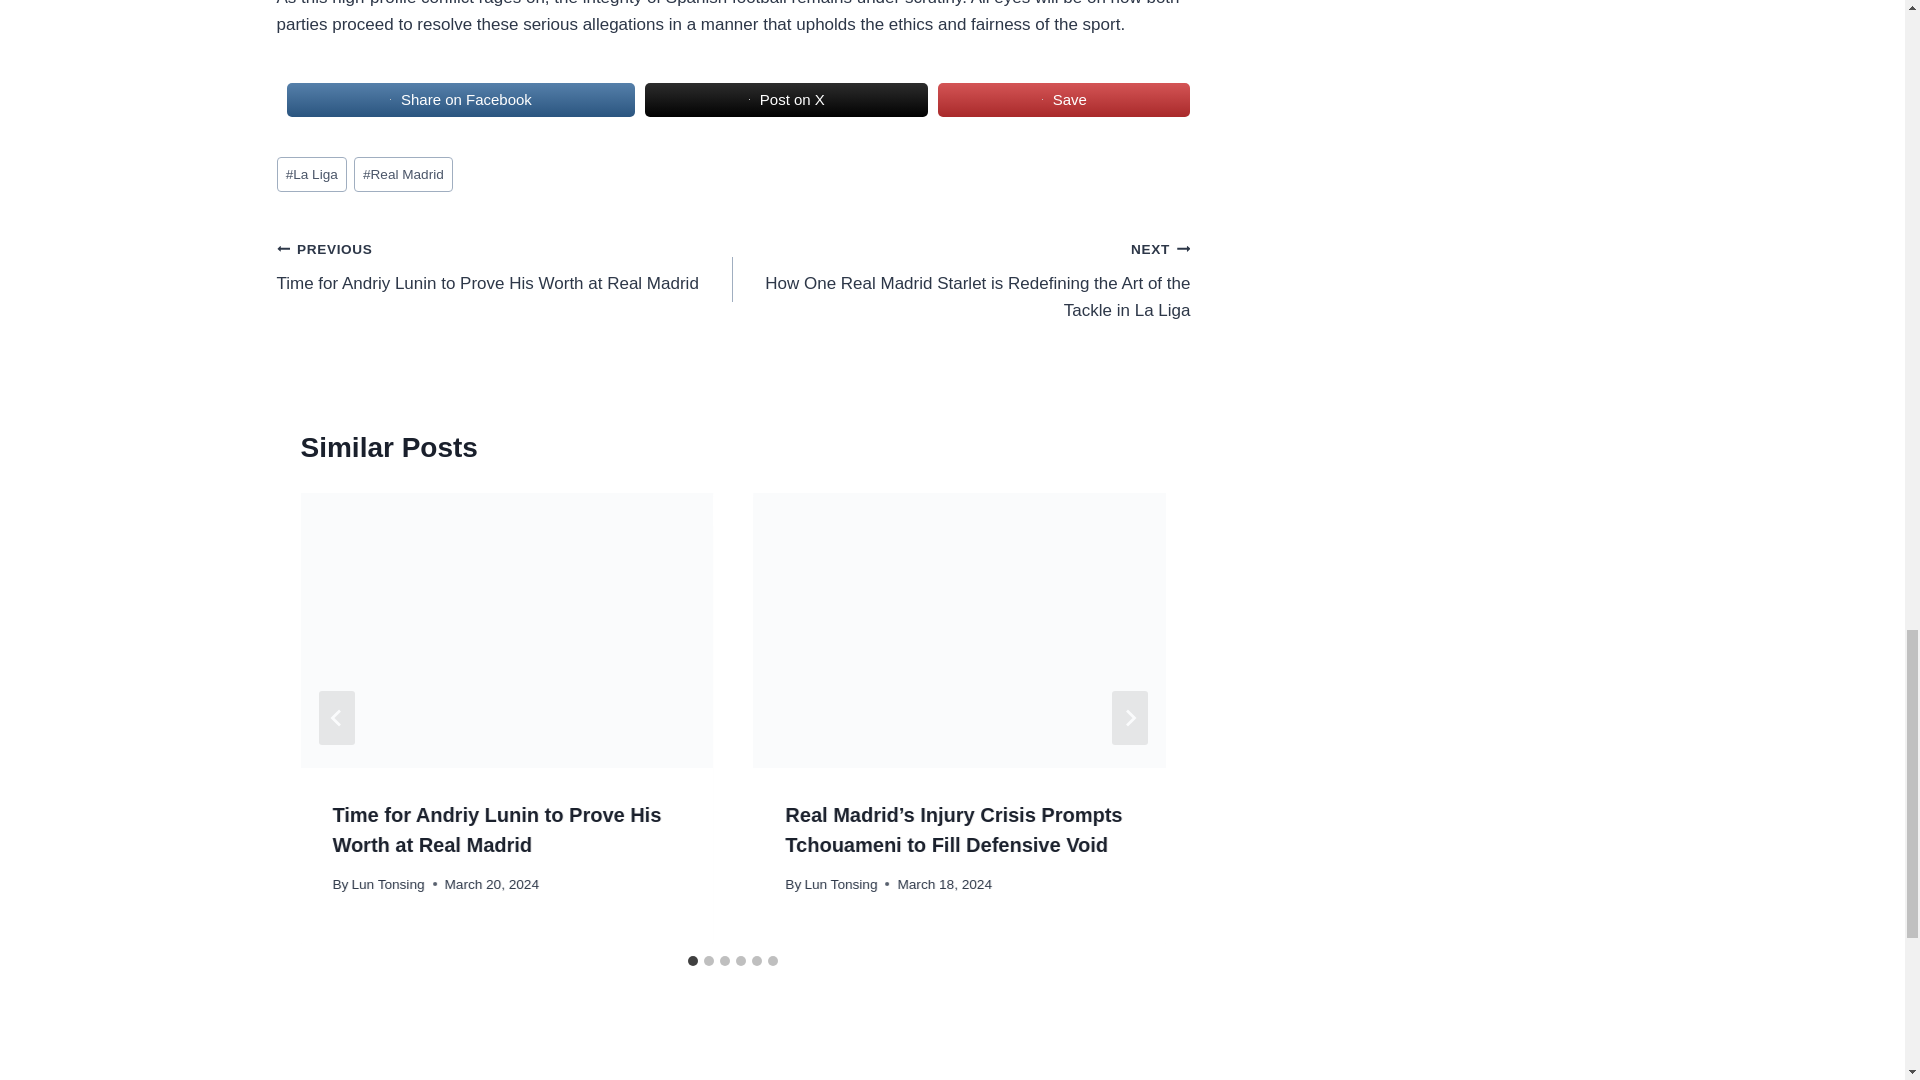 This screenshot has height=1080, width=1920. What do you see at coordinates (403, 174) in the screenshot?
I see `Real Madrid` at bounding box center [403, 174].